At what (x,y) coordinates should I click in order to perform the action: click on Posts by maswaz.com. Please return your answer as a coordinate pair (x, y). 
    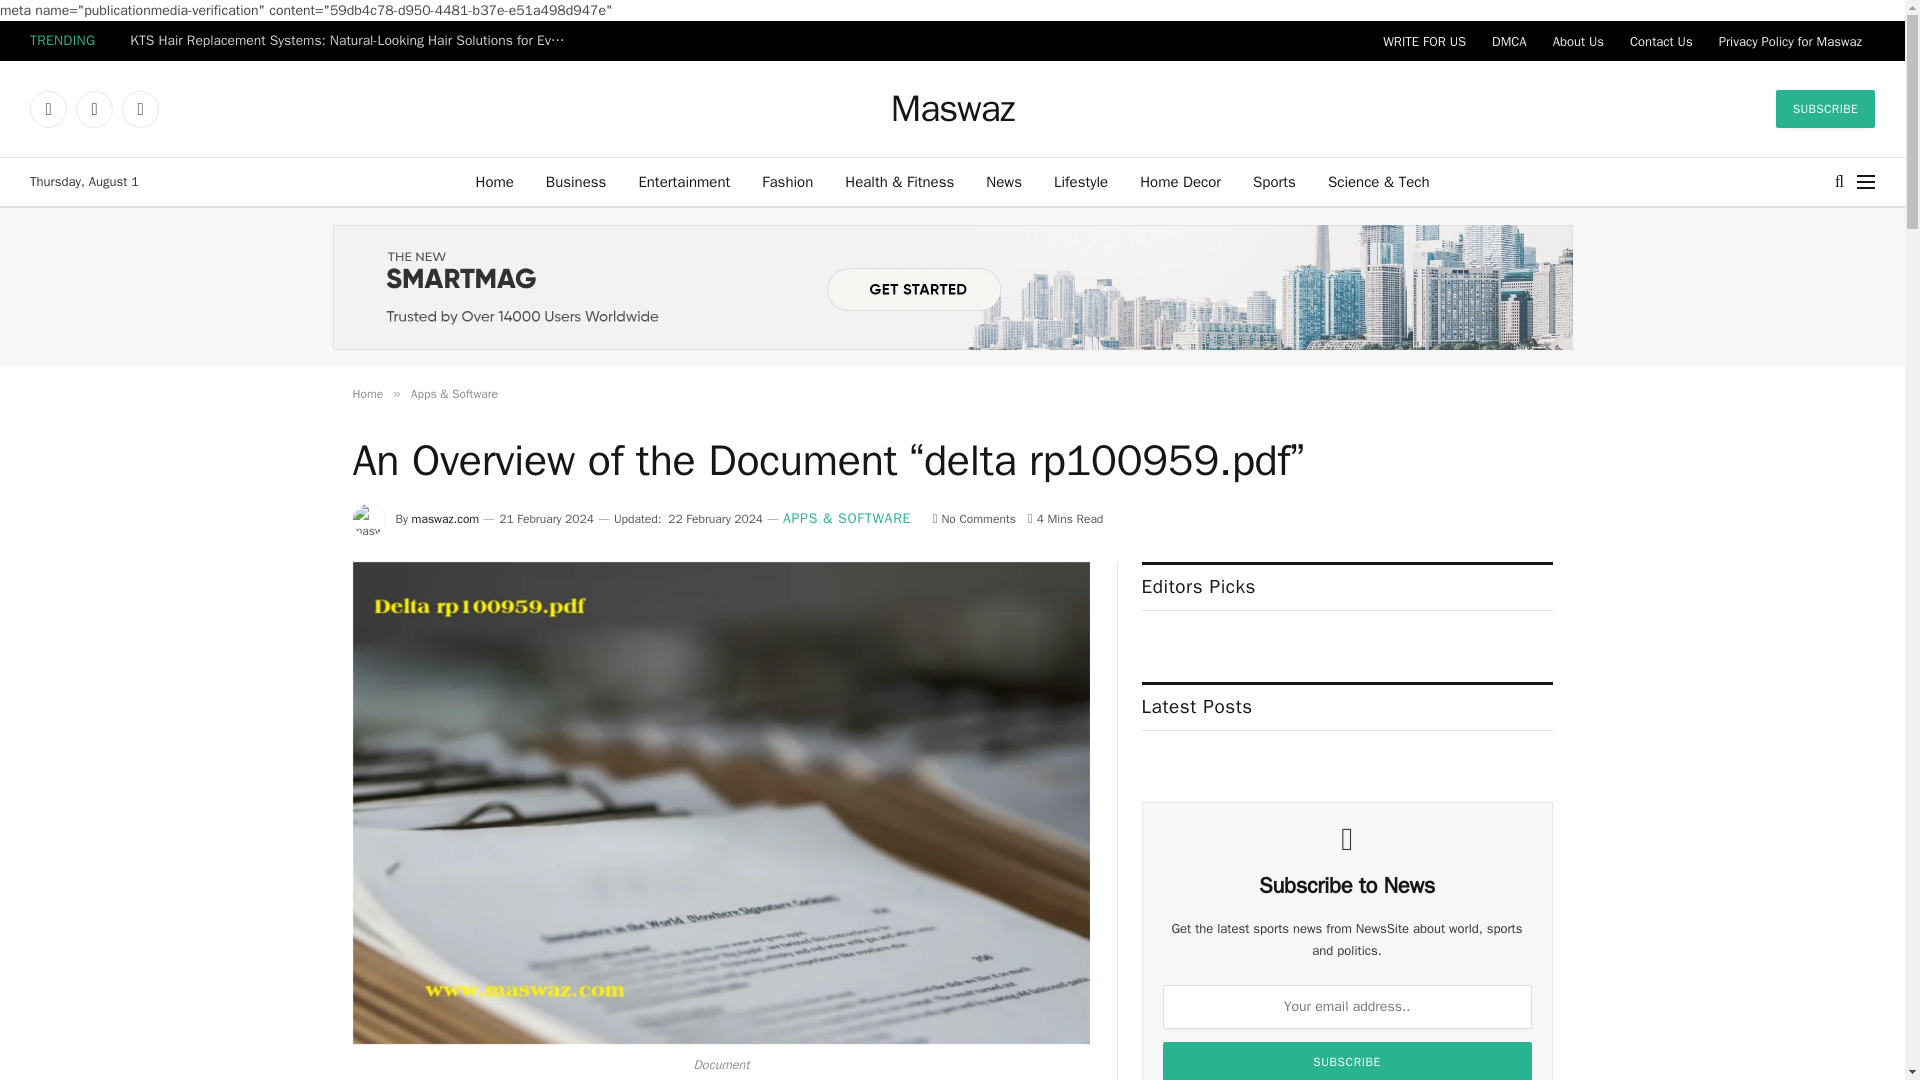
    Looking at the image, I should click on (446, 518).